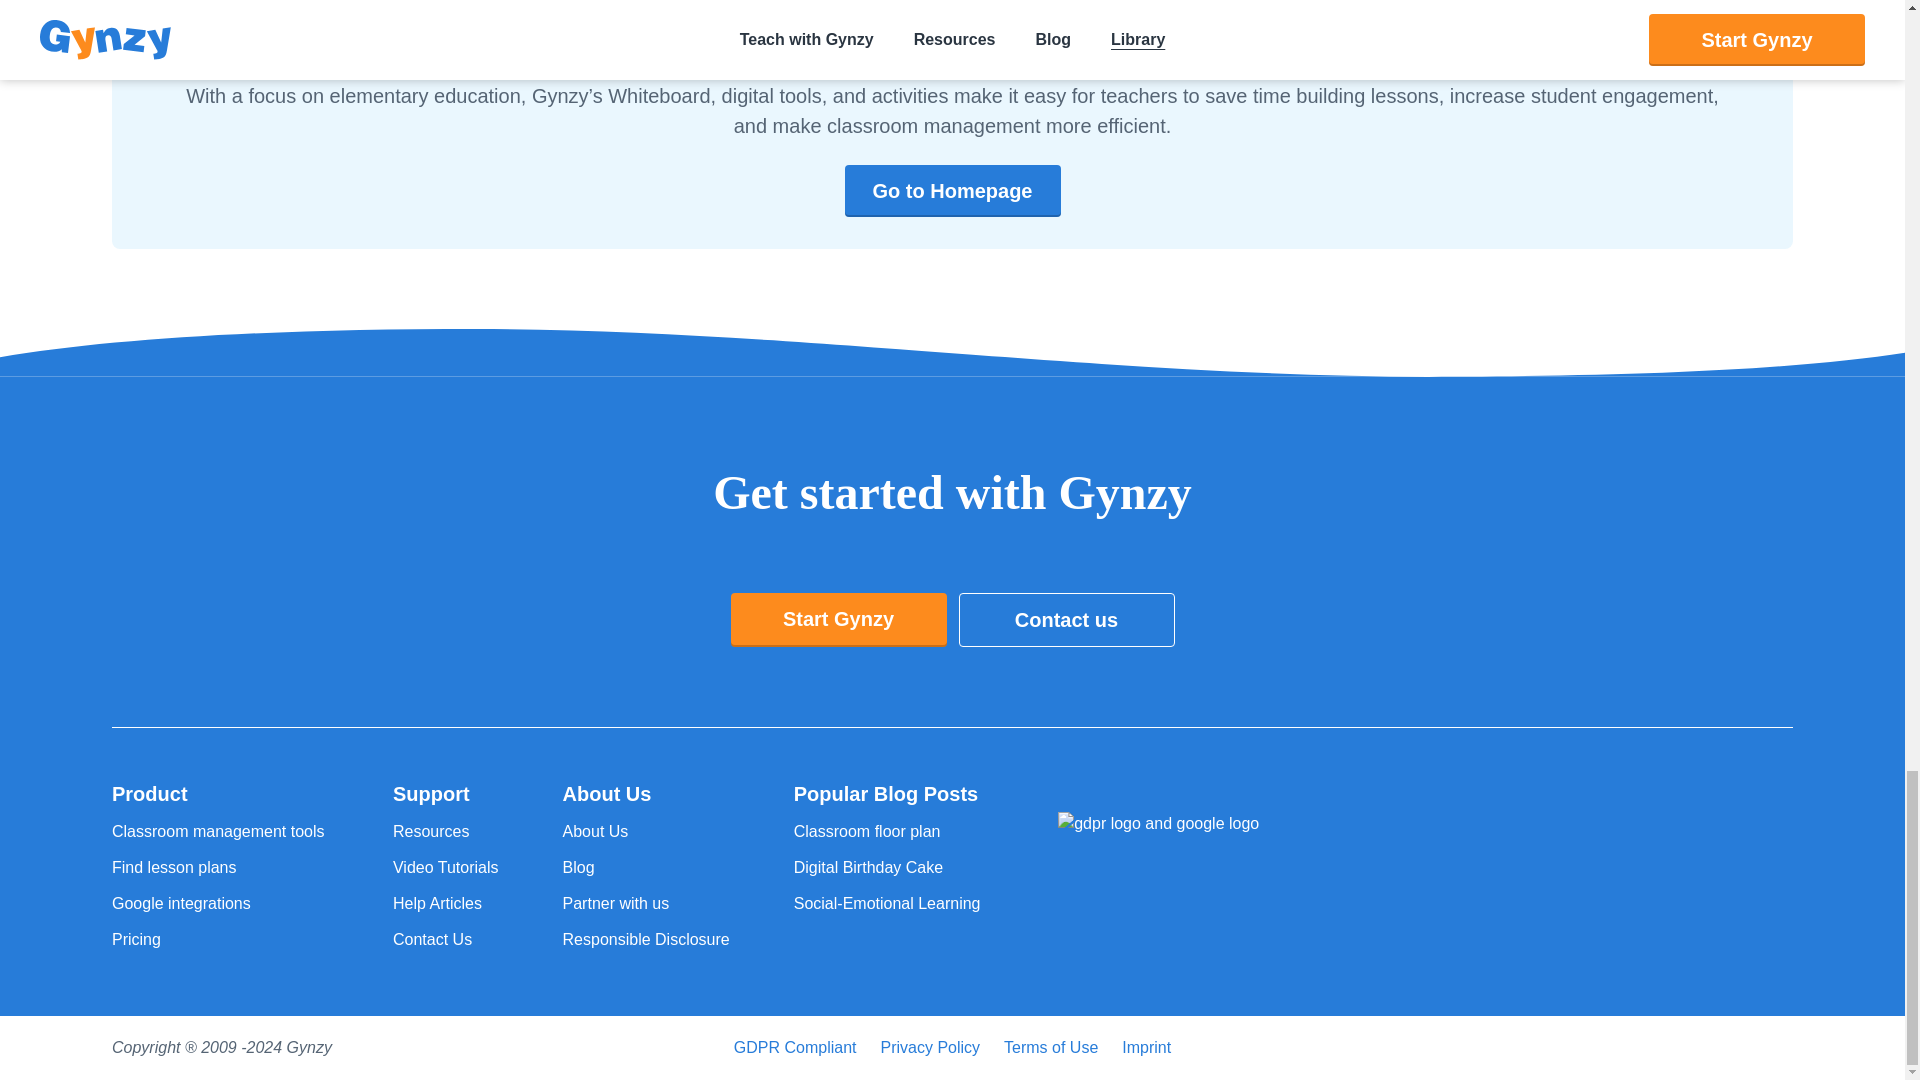 This screenshot has height=1080, width=1920. Describe the element at coordinates (220, 939) in the screenshot. I see `Pricing` at that location.